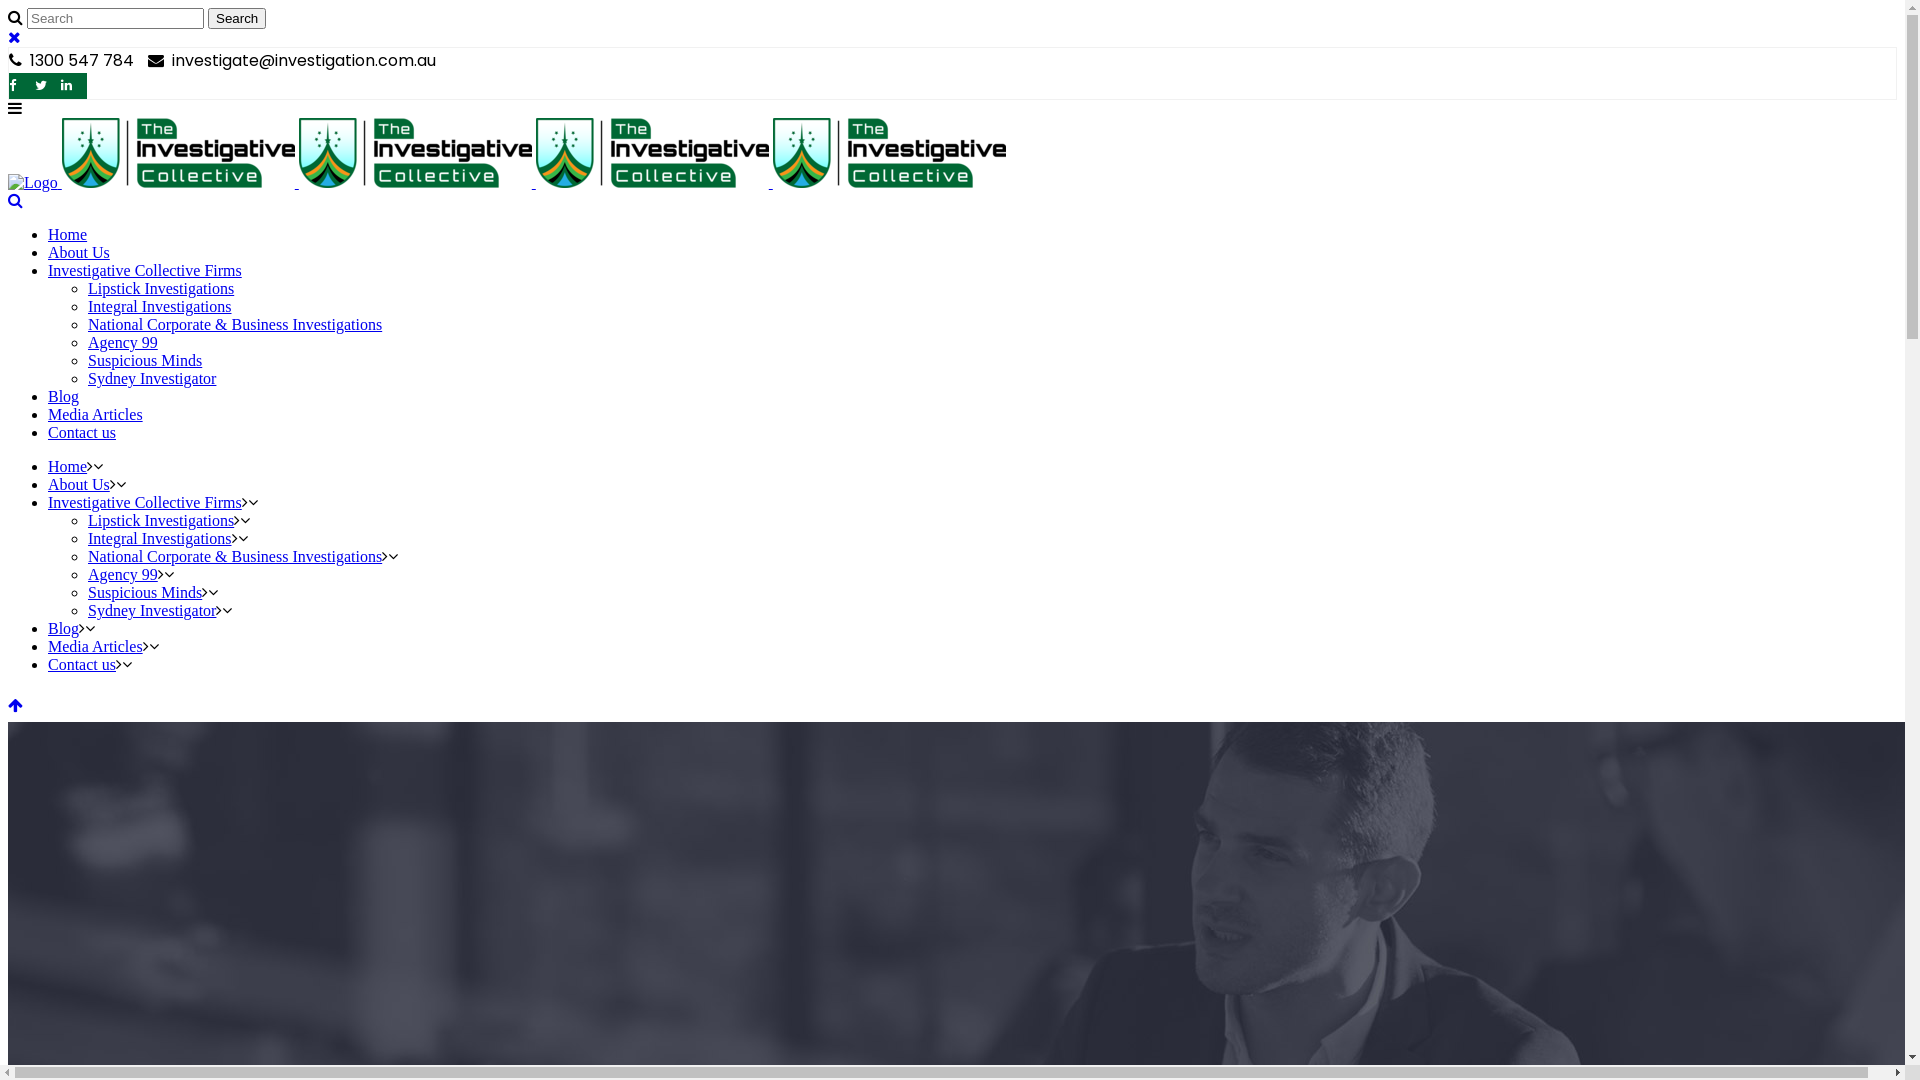 The image size is (1920, 1080). I want to click on Sydney Investigator, so click(152, 378).